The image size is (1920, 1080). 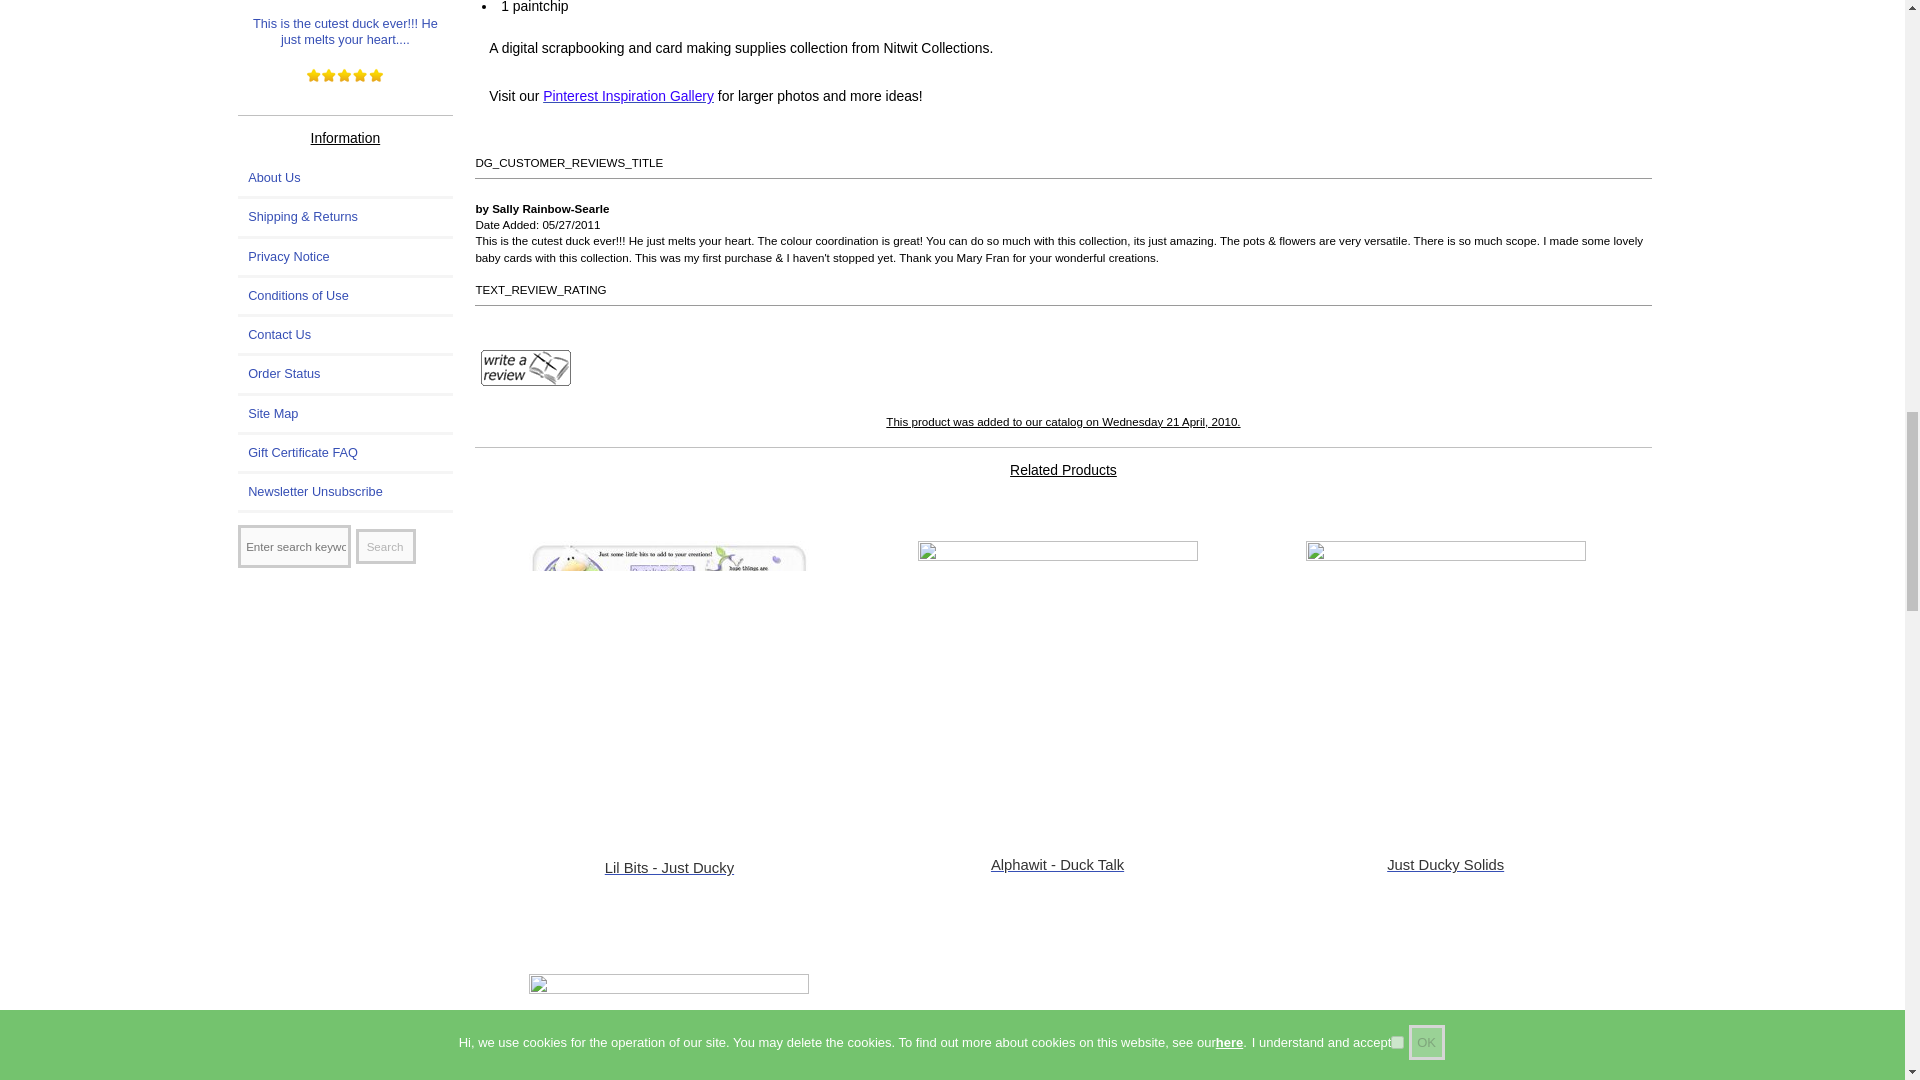 I want to click on Conditions of Use, so click(x=346, y=296).